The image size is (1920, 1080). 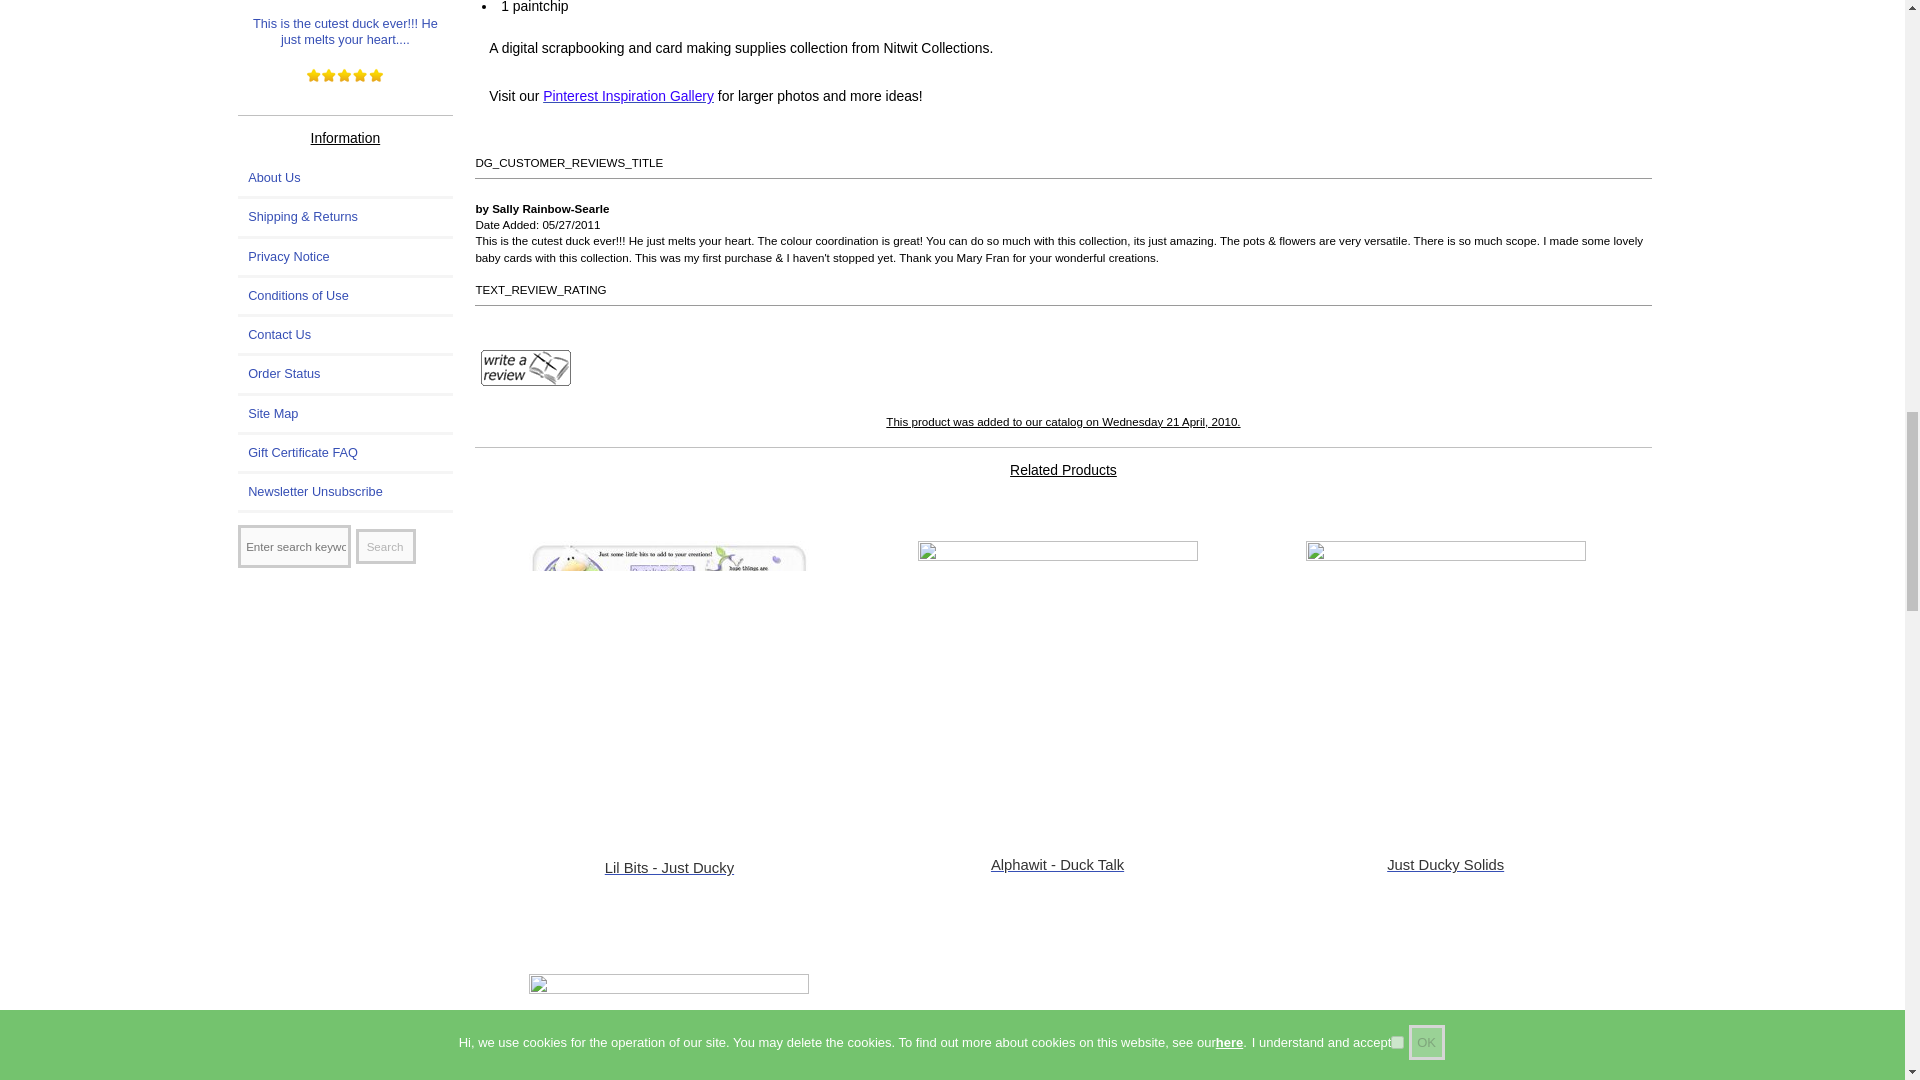 I want to click on Conditions of Use, so click(x=346, y=296).